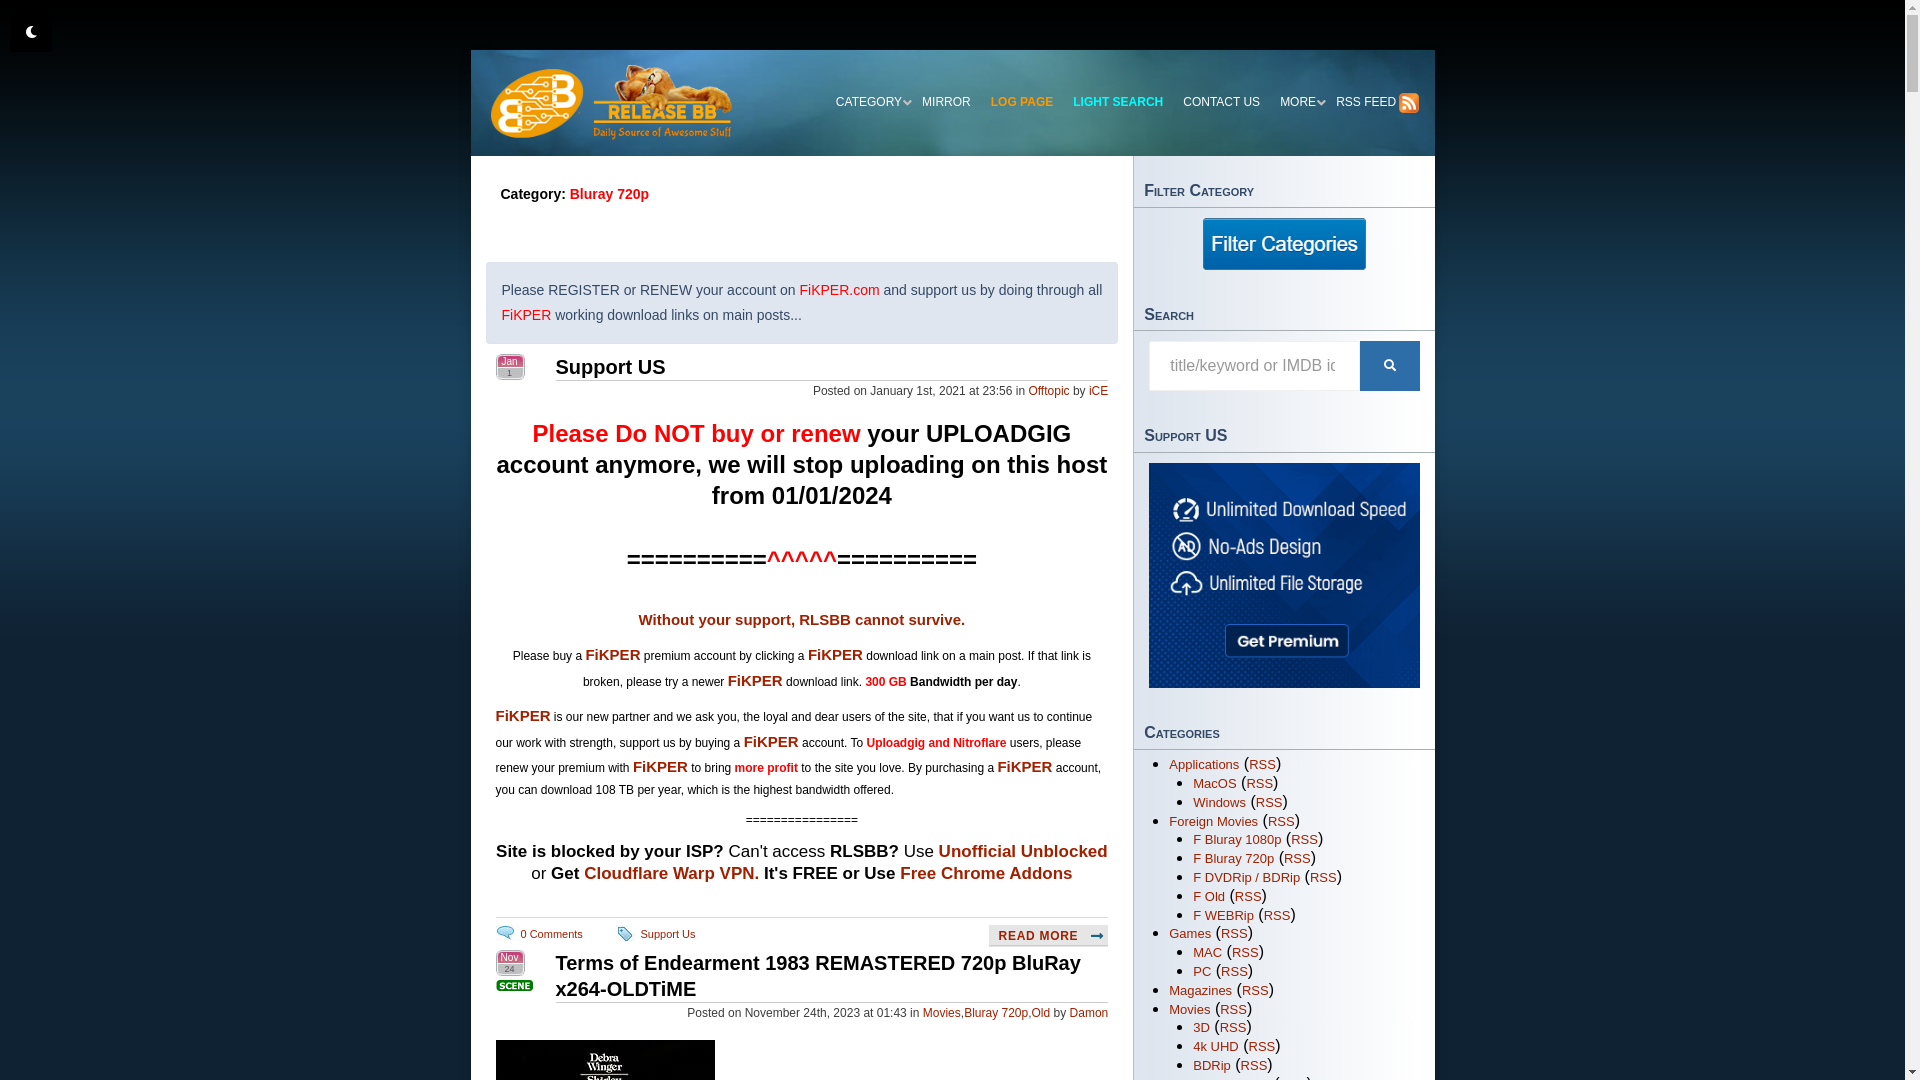  What do you see at coordinates (1220, 802) in the screenshot?
I see `Windows` at bounding box center [1220, 802].